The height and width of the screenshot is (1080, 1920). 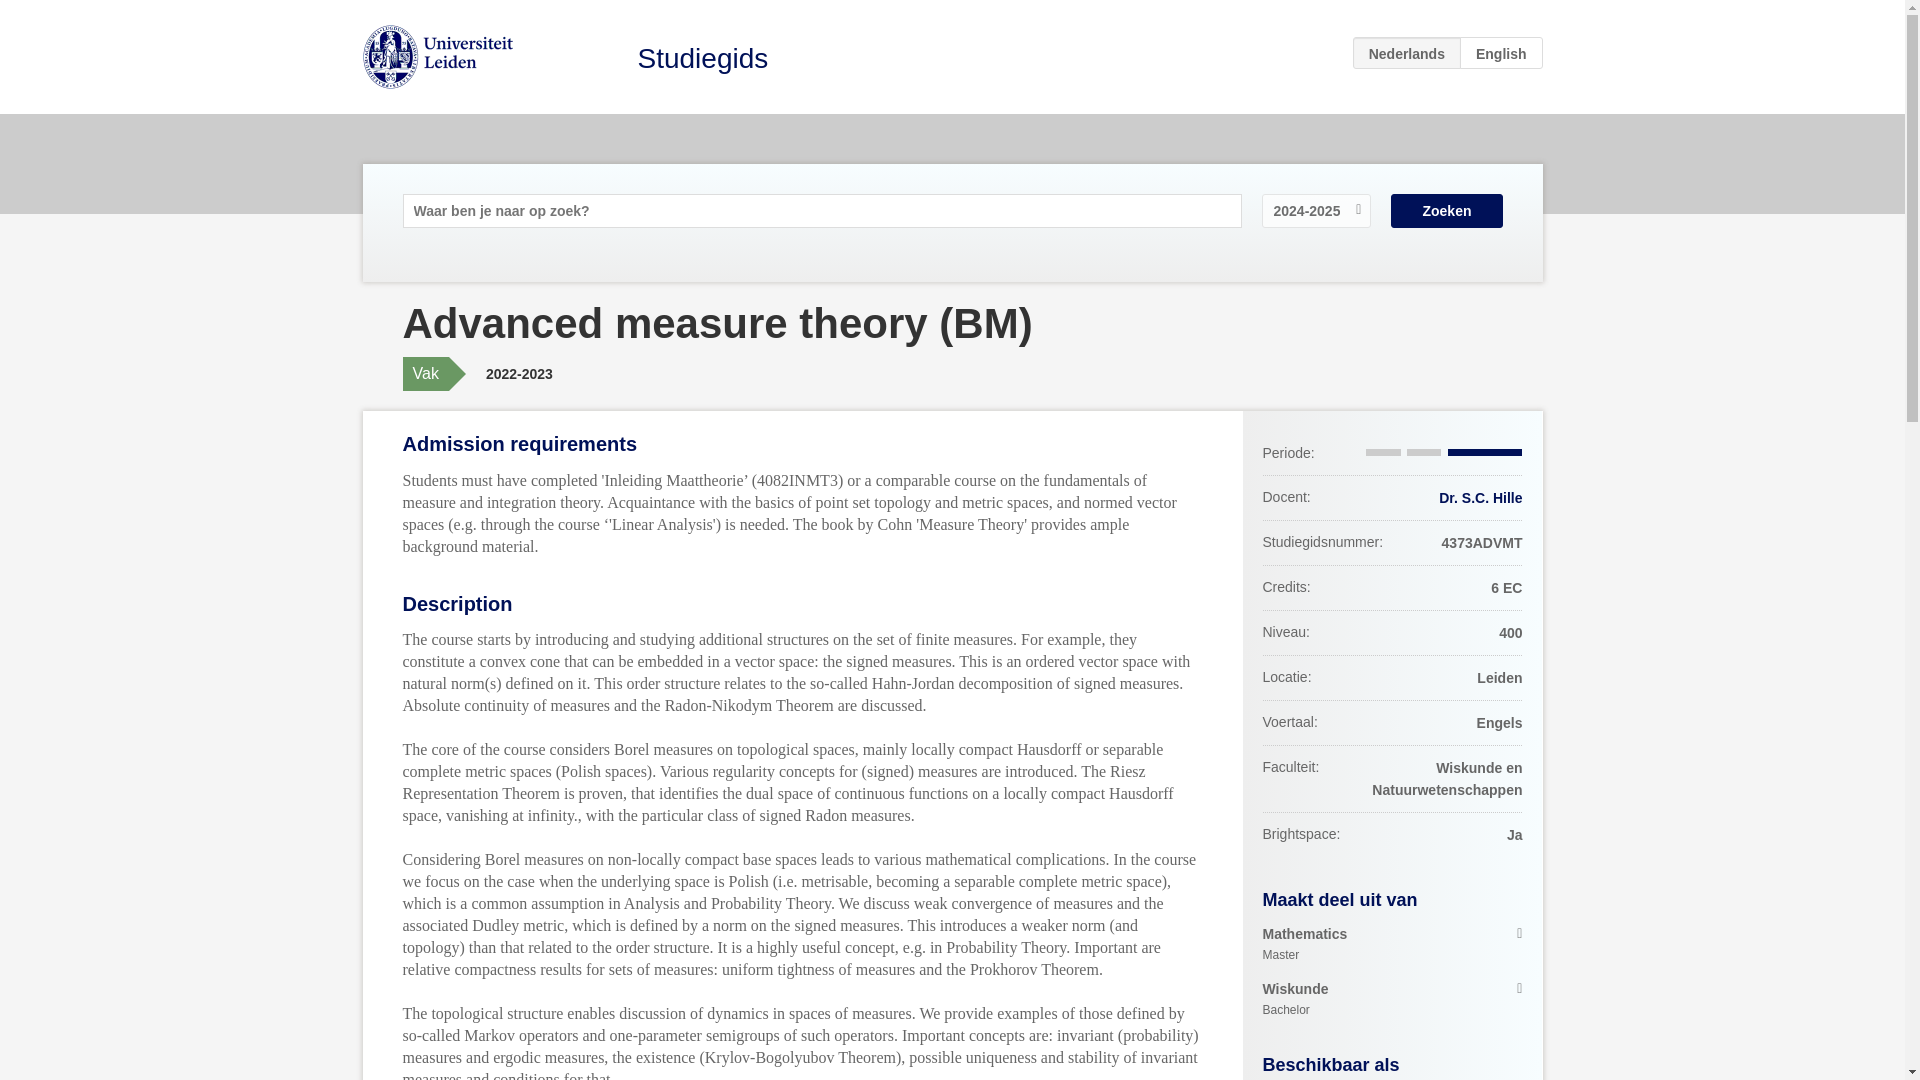 I want to click on Dr. S.C. Hille, so click(x=1392, y=1000).